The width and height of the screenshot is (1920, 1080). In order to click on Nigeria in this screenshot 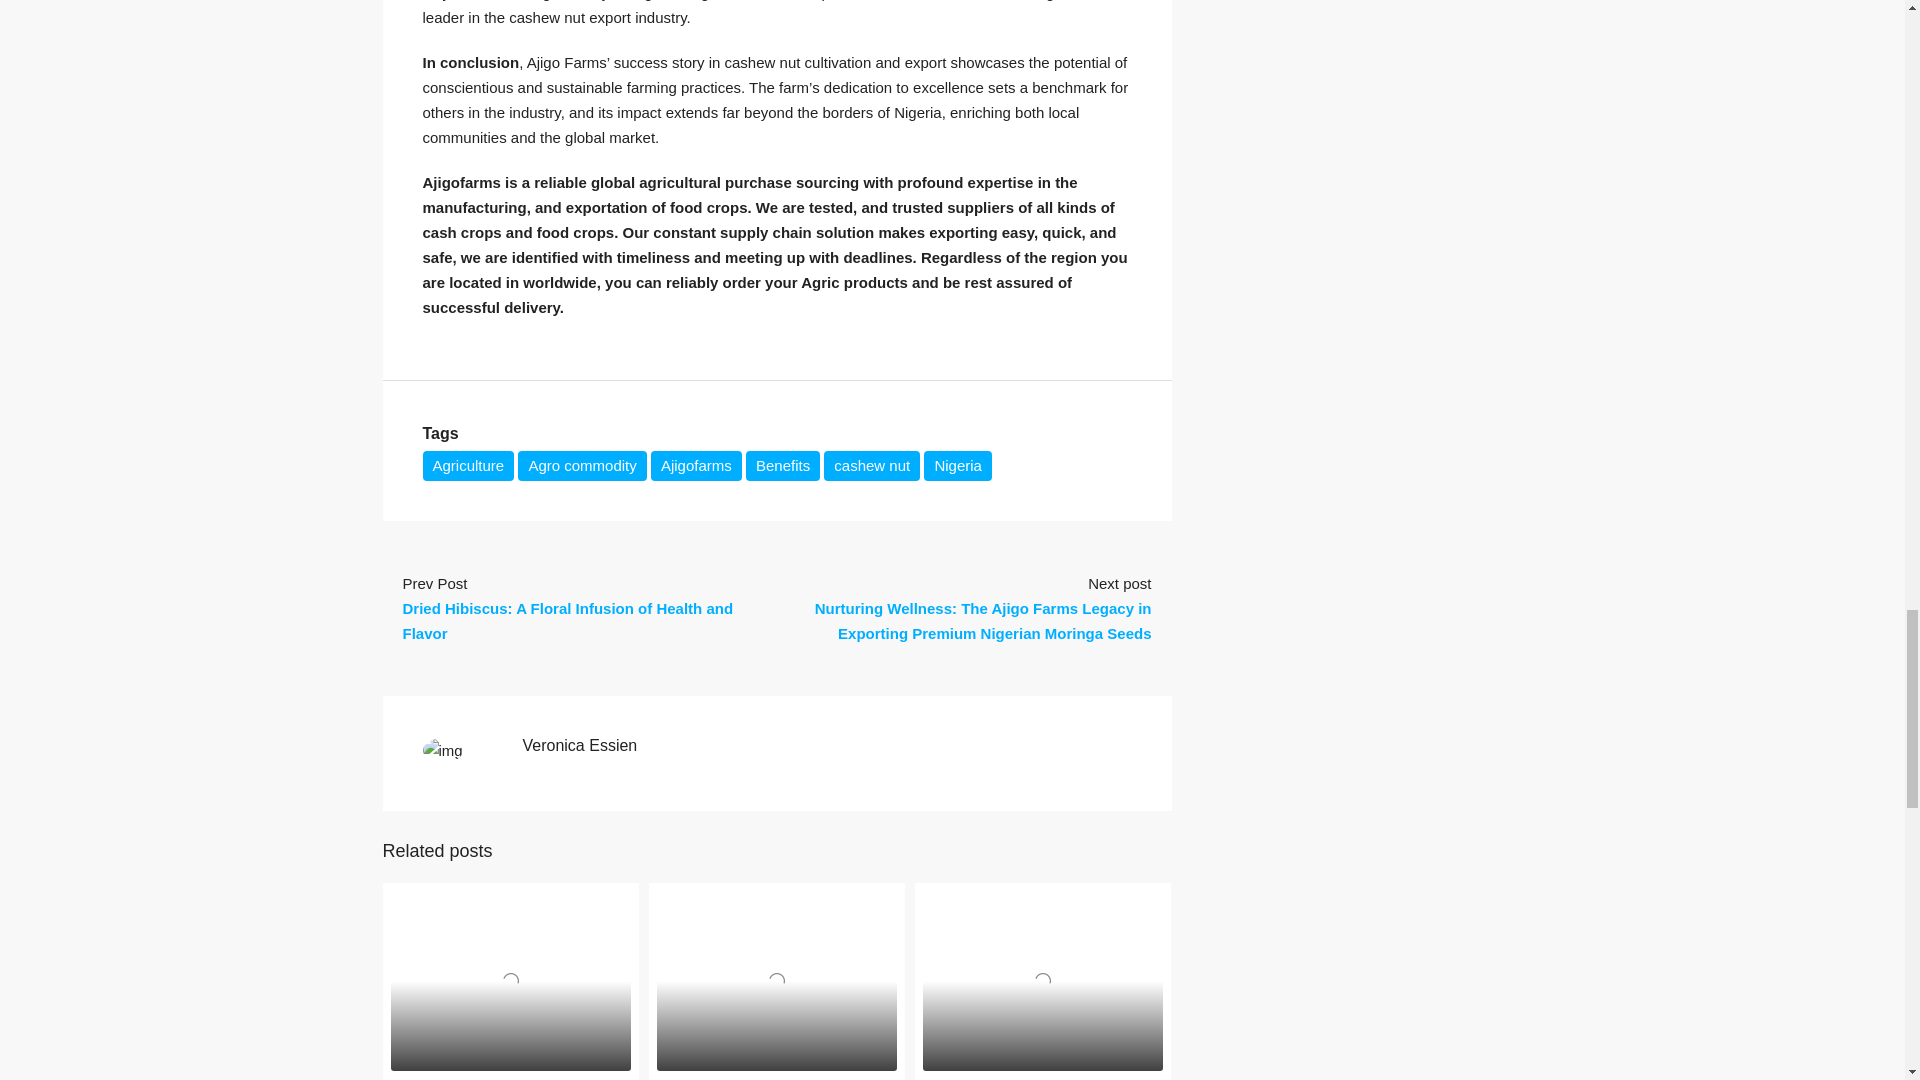, I will do `click(958, 466)`.